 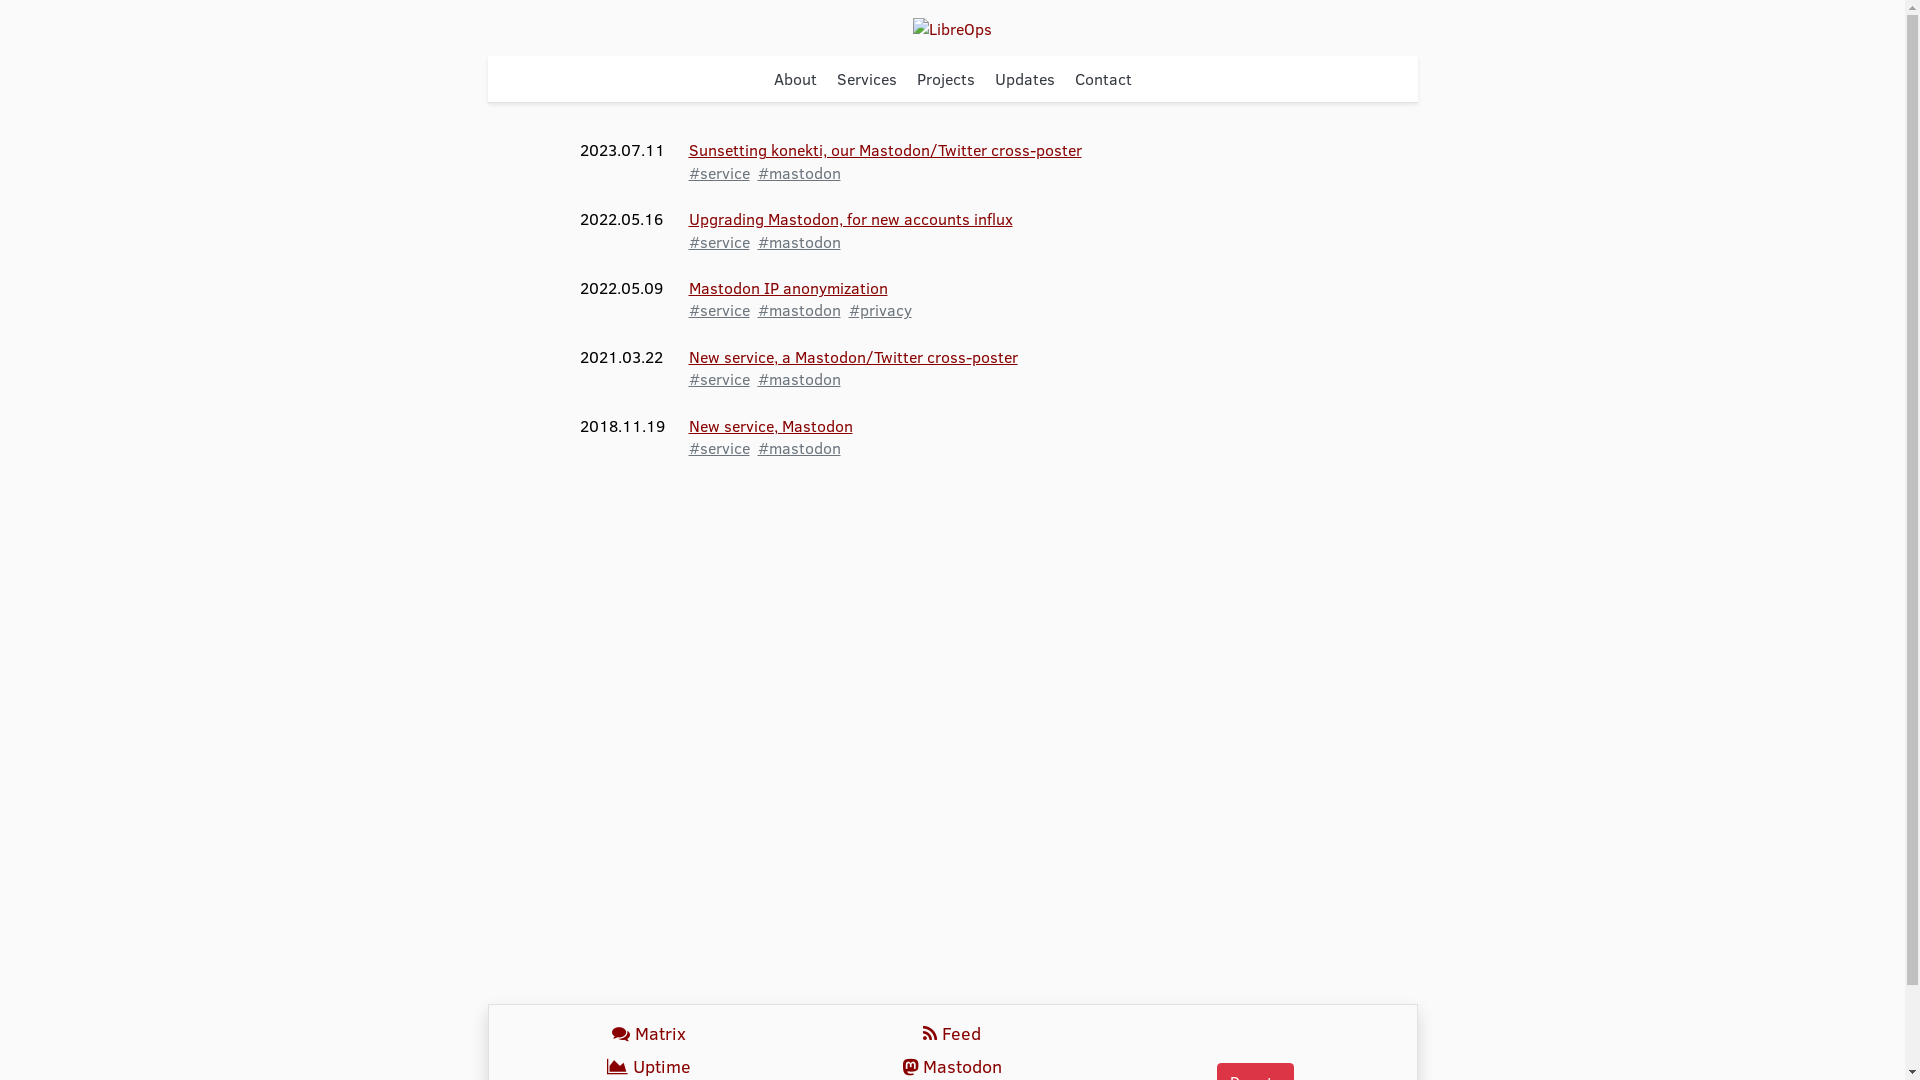 What do you see at coordinates (952, 1034) in the screenshot?
I see `Feed` at bounding box center [952, 1034].